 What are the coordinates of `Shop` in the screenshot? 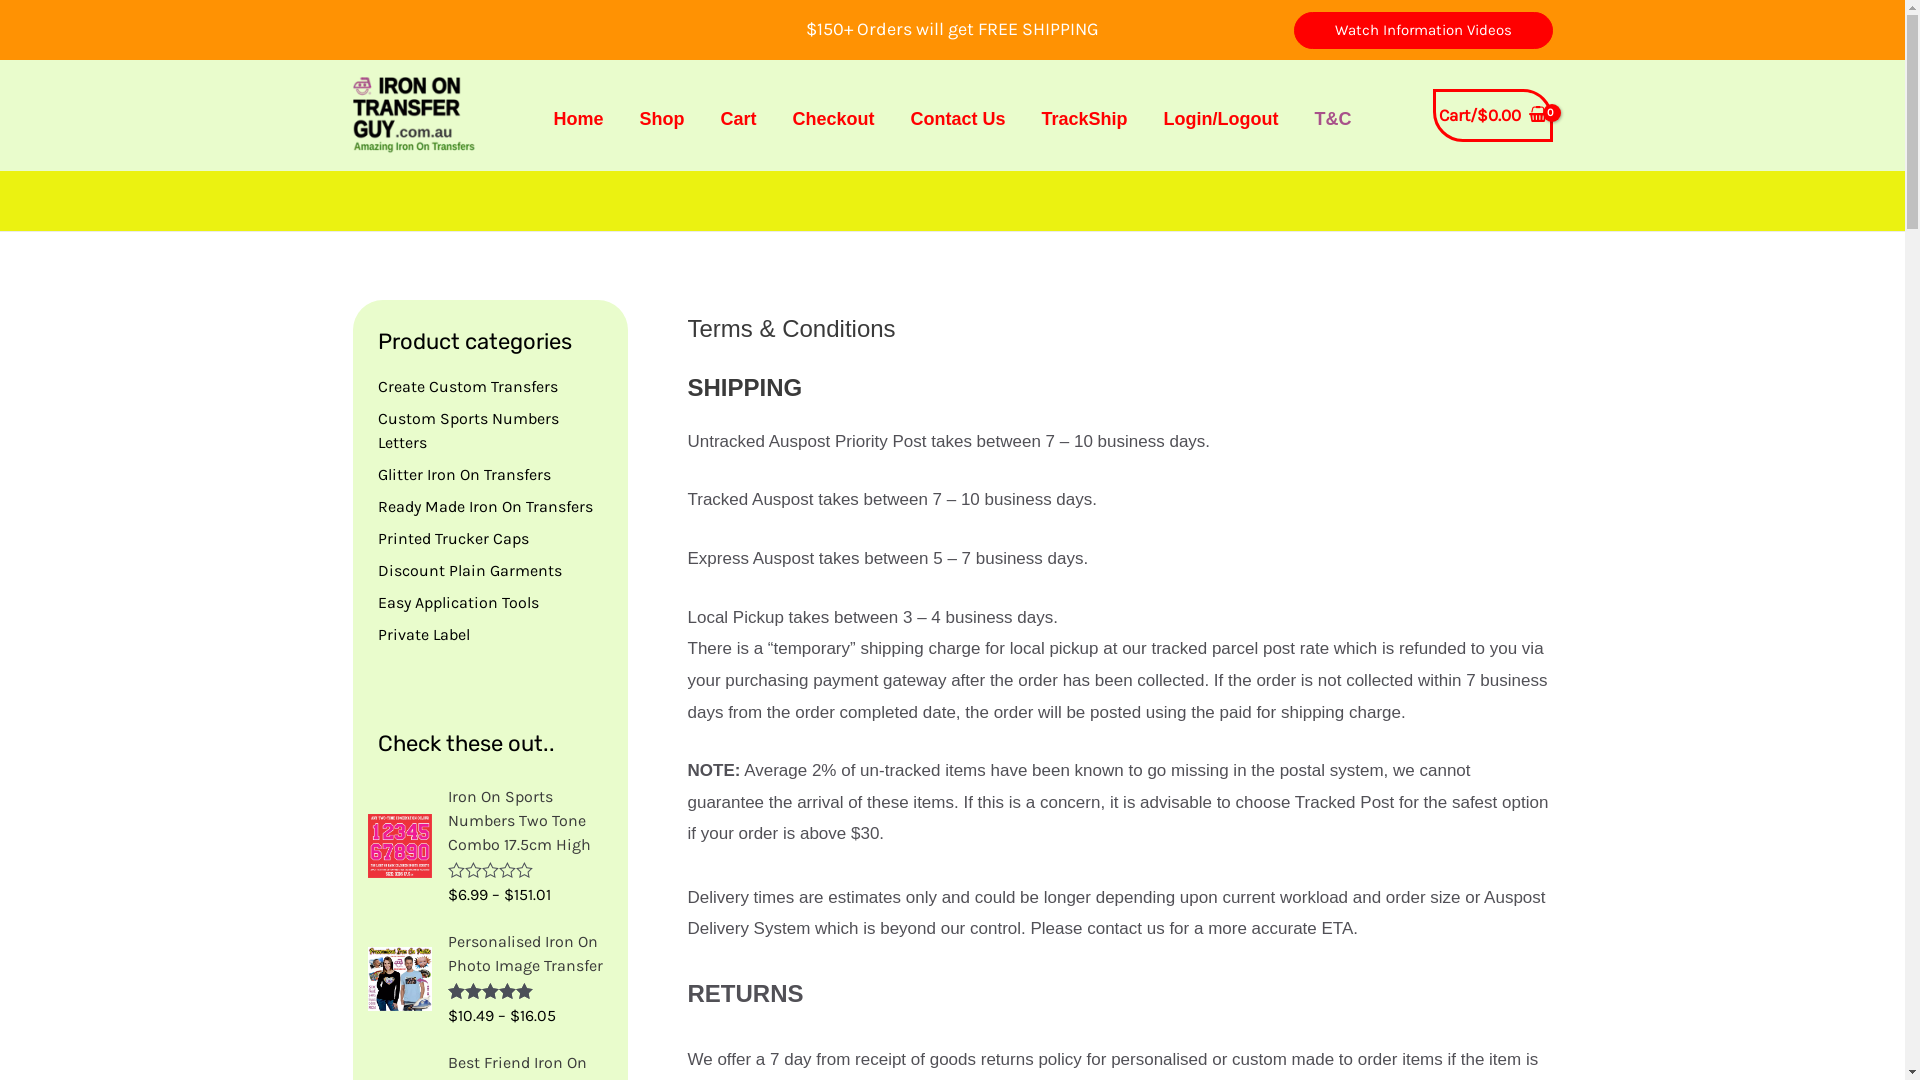 It's located at (662, 119).